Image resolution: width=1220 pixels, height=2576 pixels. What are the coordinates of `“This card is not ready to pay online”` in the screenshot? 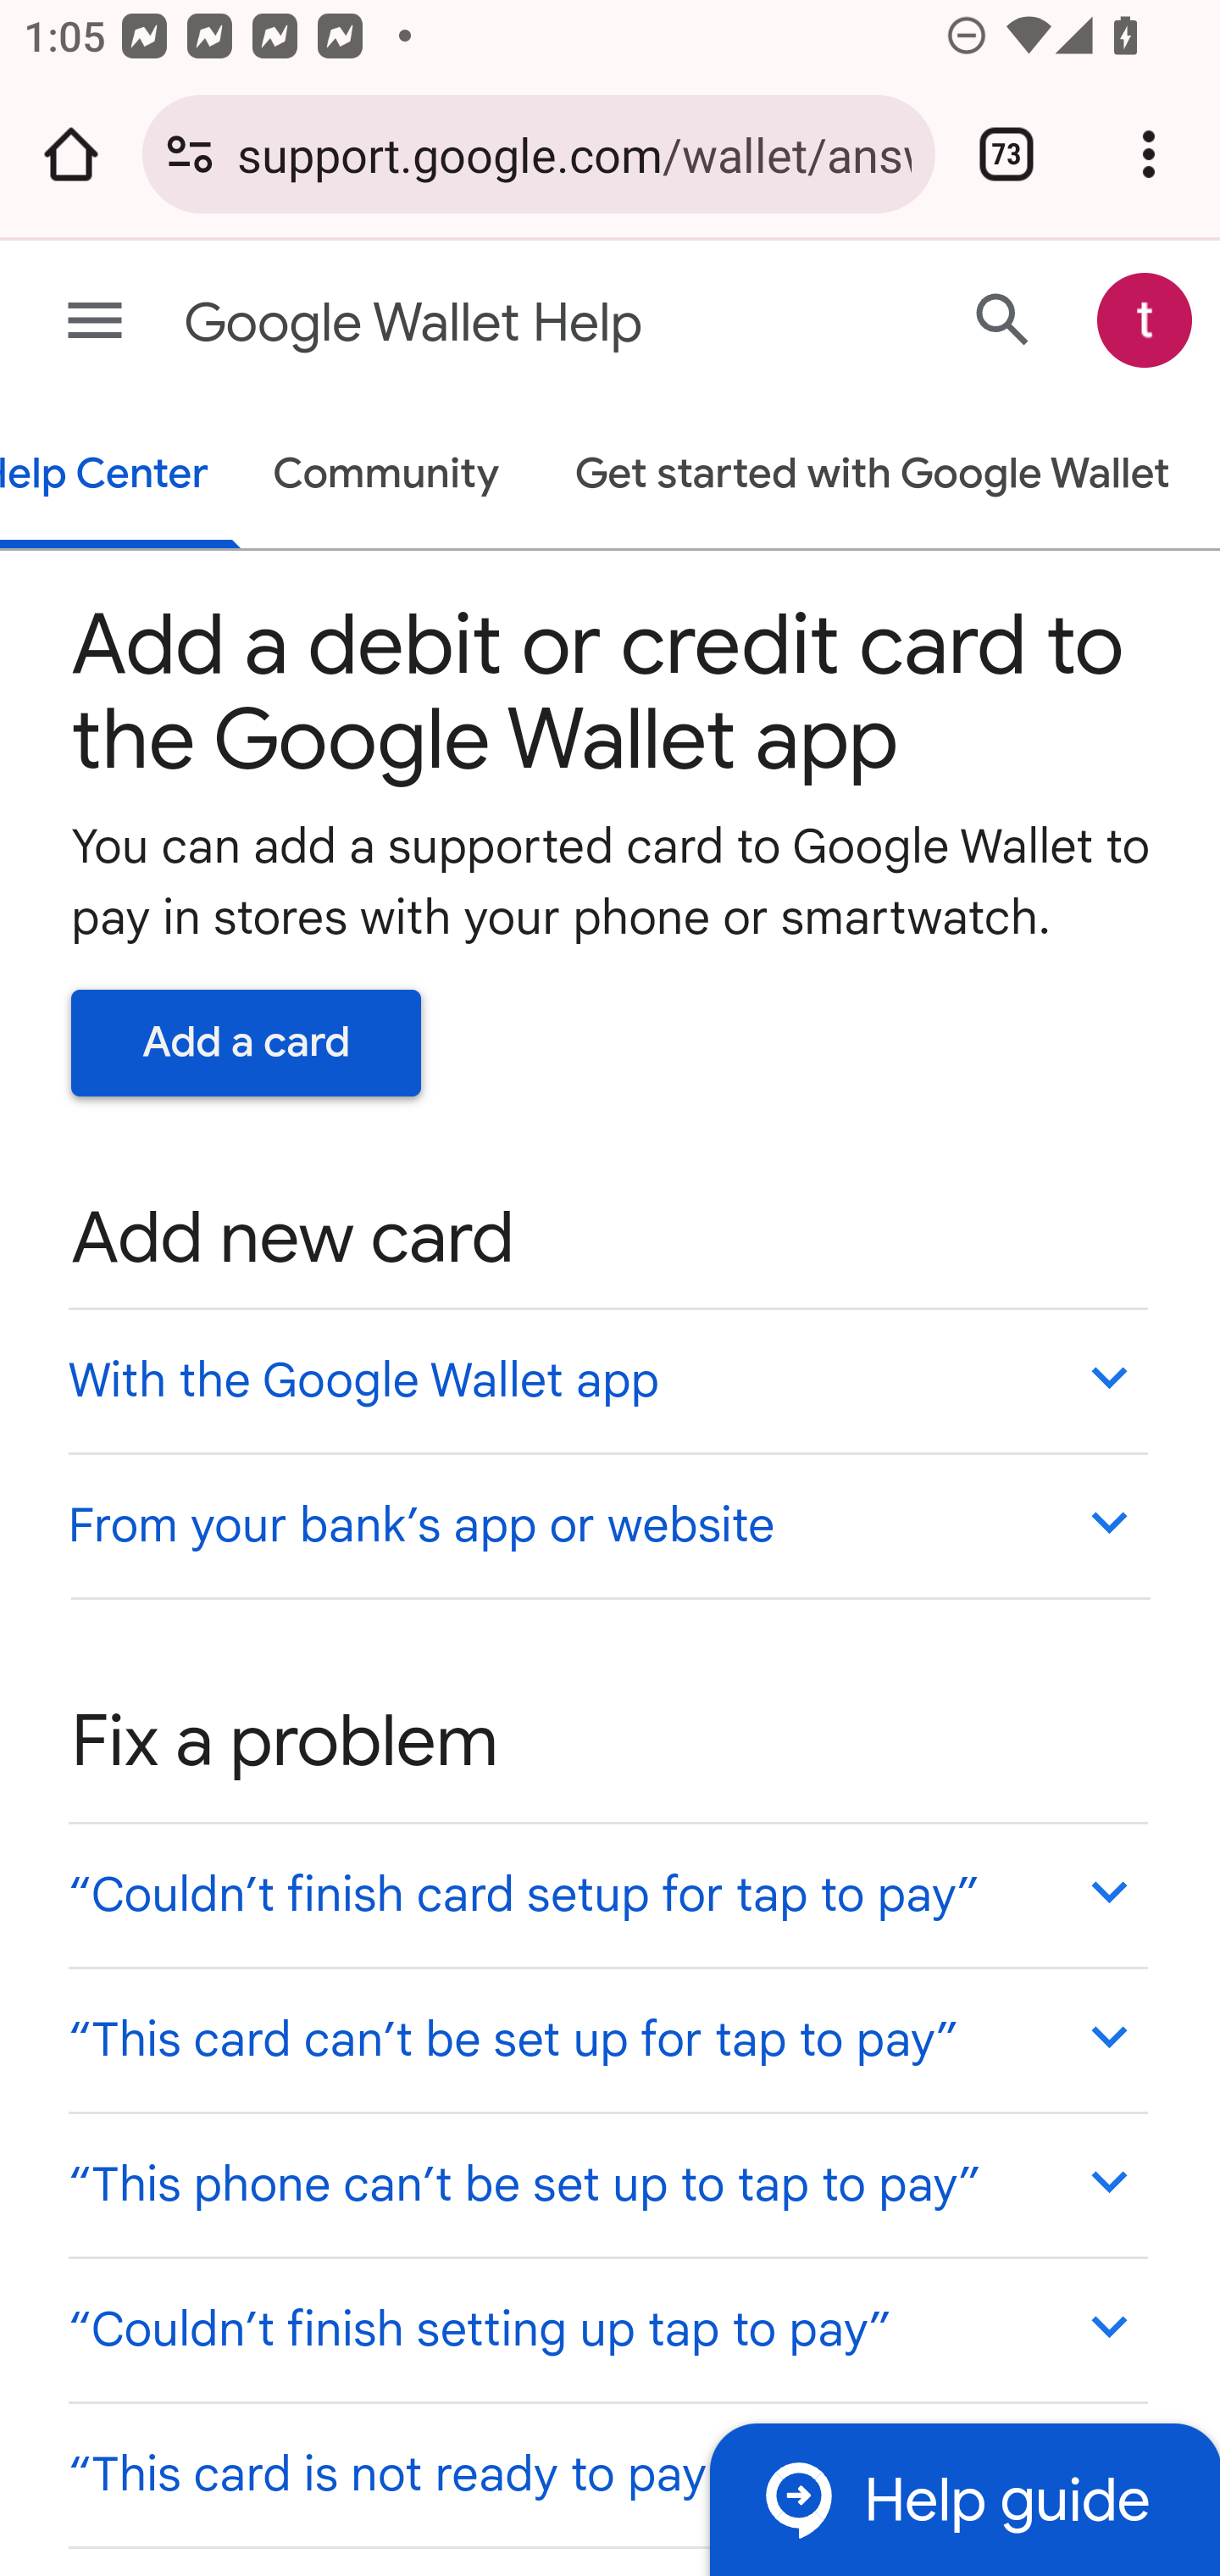 It's located at (607, 2473).